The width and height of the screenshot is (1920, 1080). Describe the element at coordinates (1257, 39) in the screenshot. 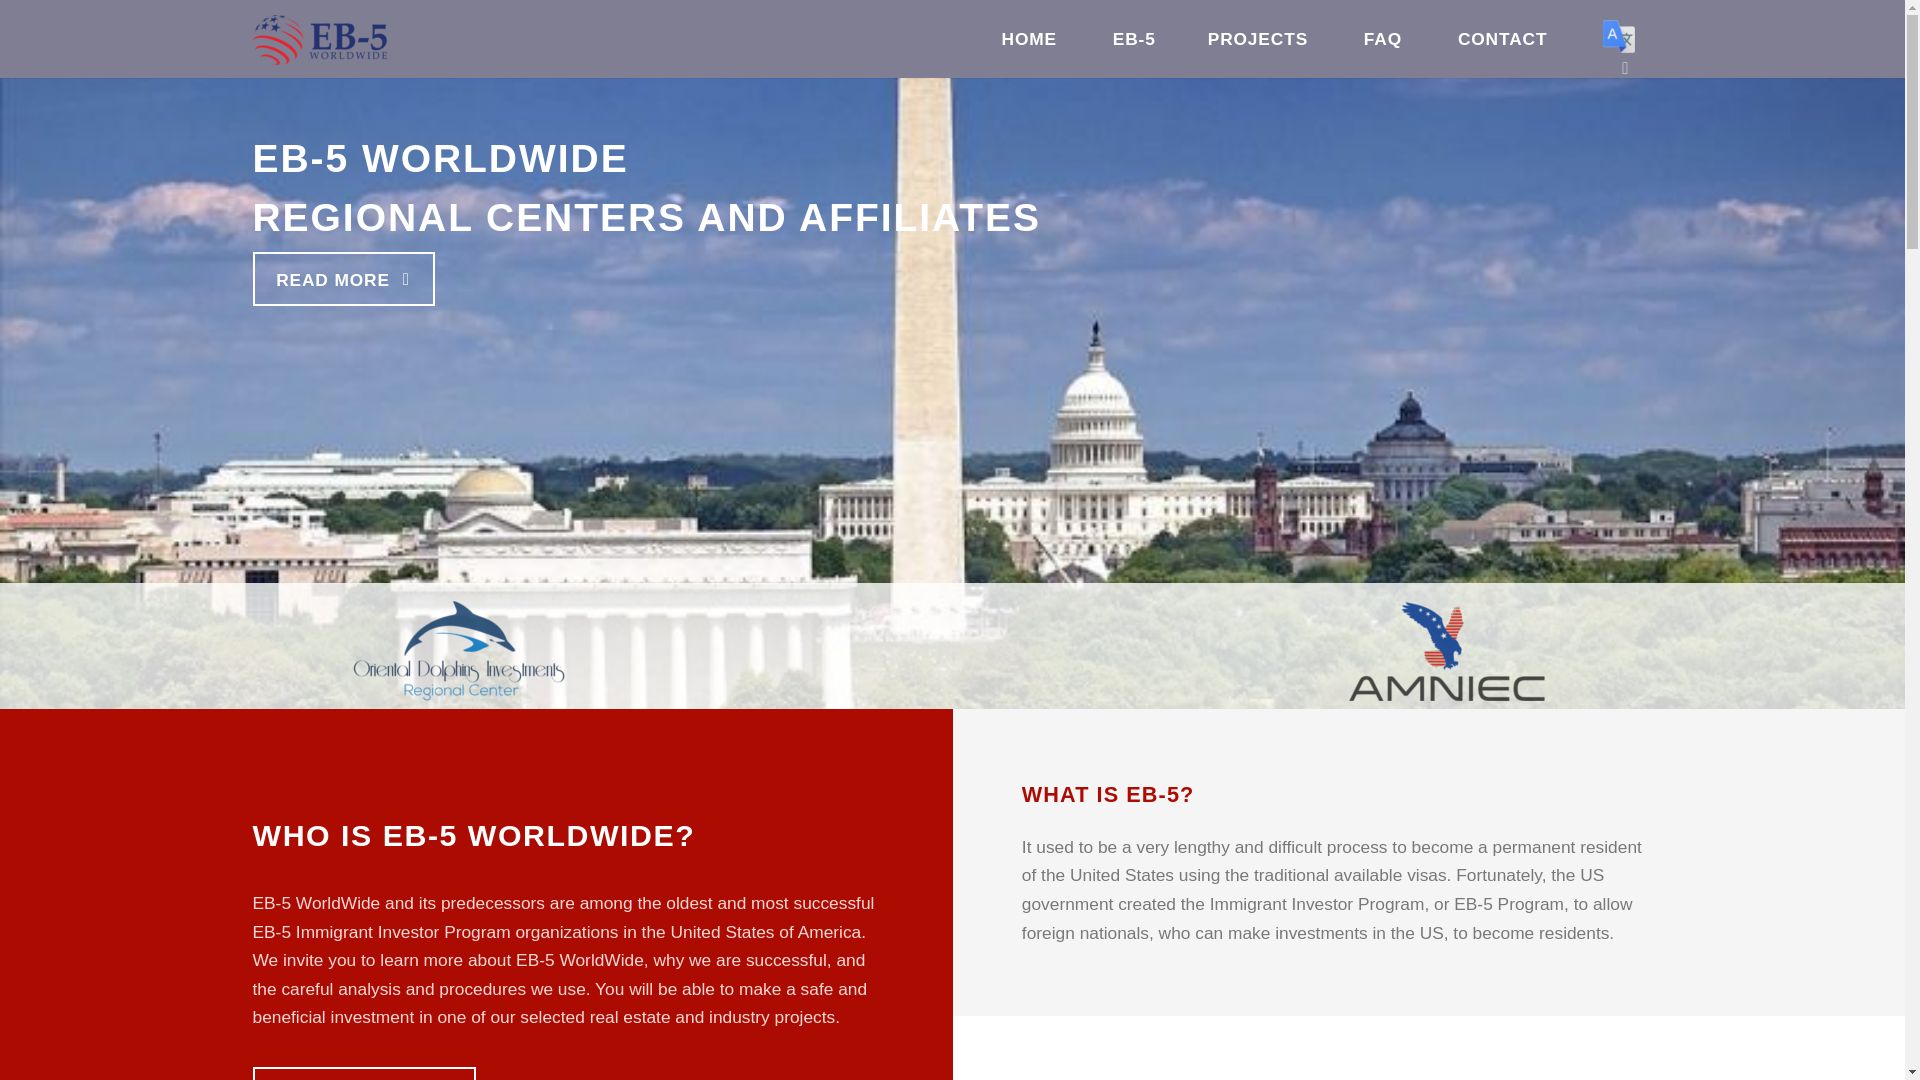

I see `PROJECTS` at that location.